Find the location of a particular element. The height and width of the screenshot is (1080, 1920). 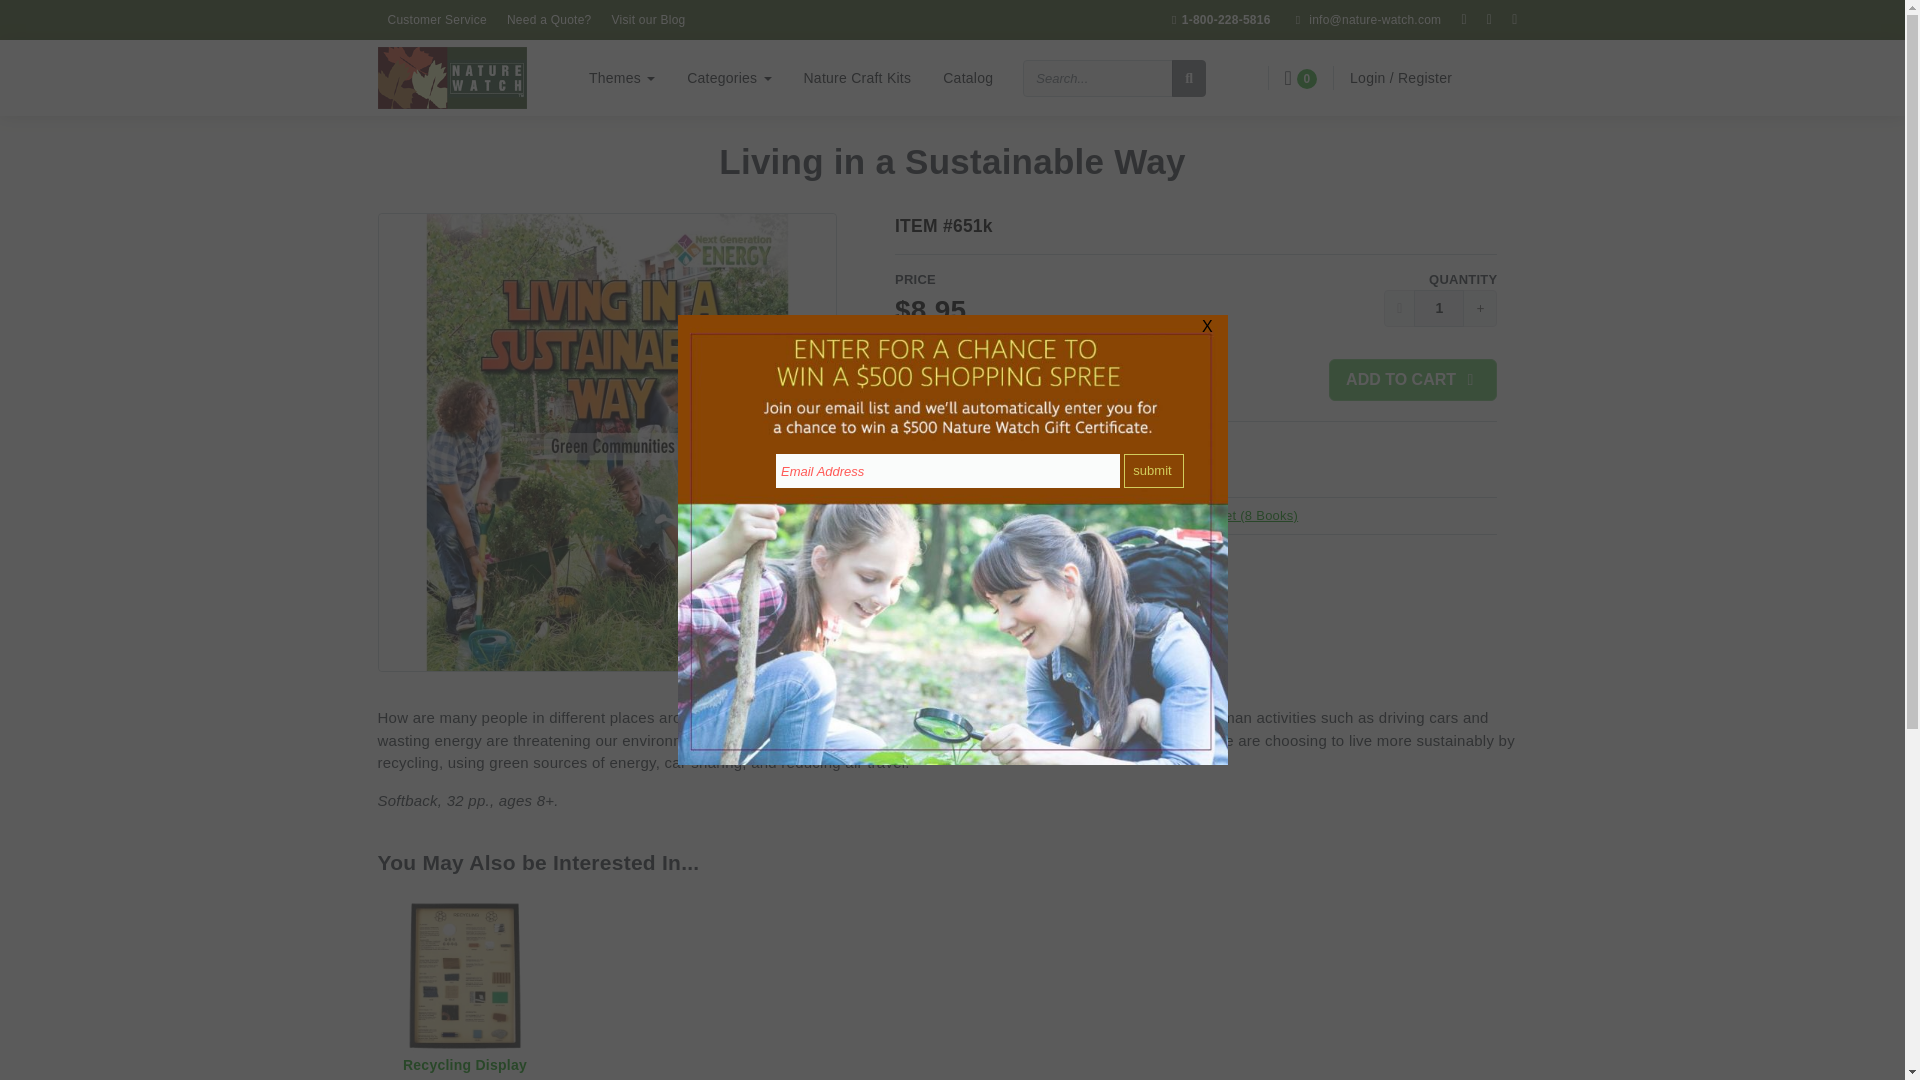

Themes is located at coordinates (621, 77).